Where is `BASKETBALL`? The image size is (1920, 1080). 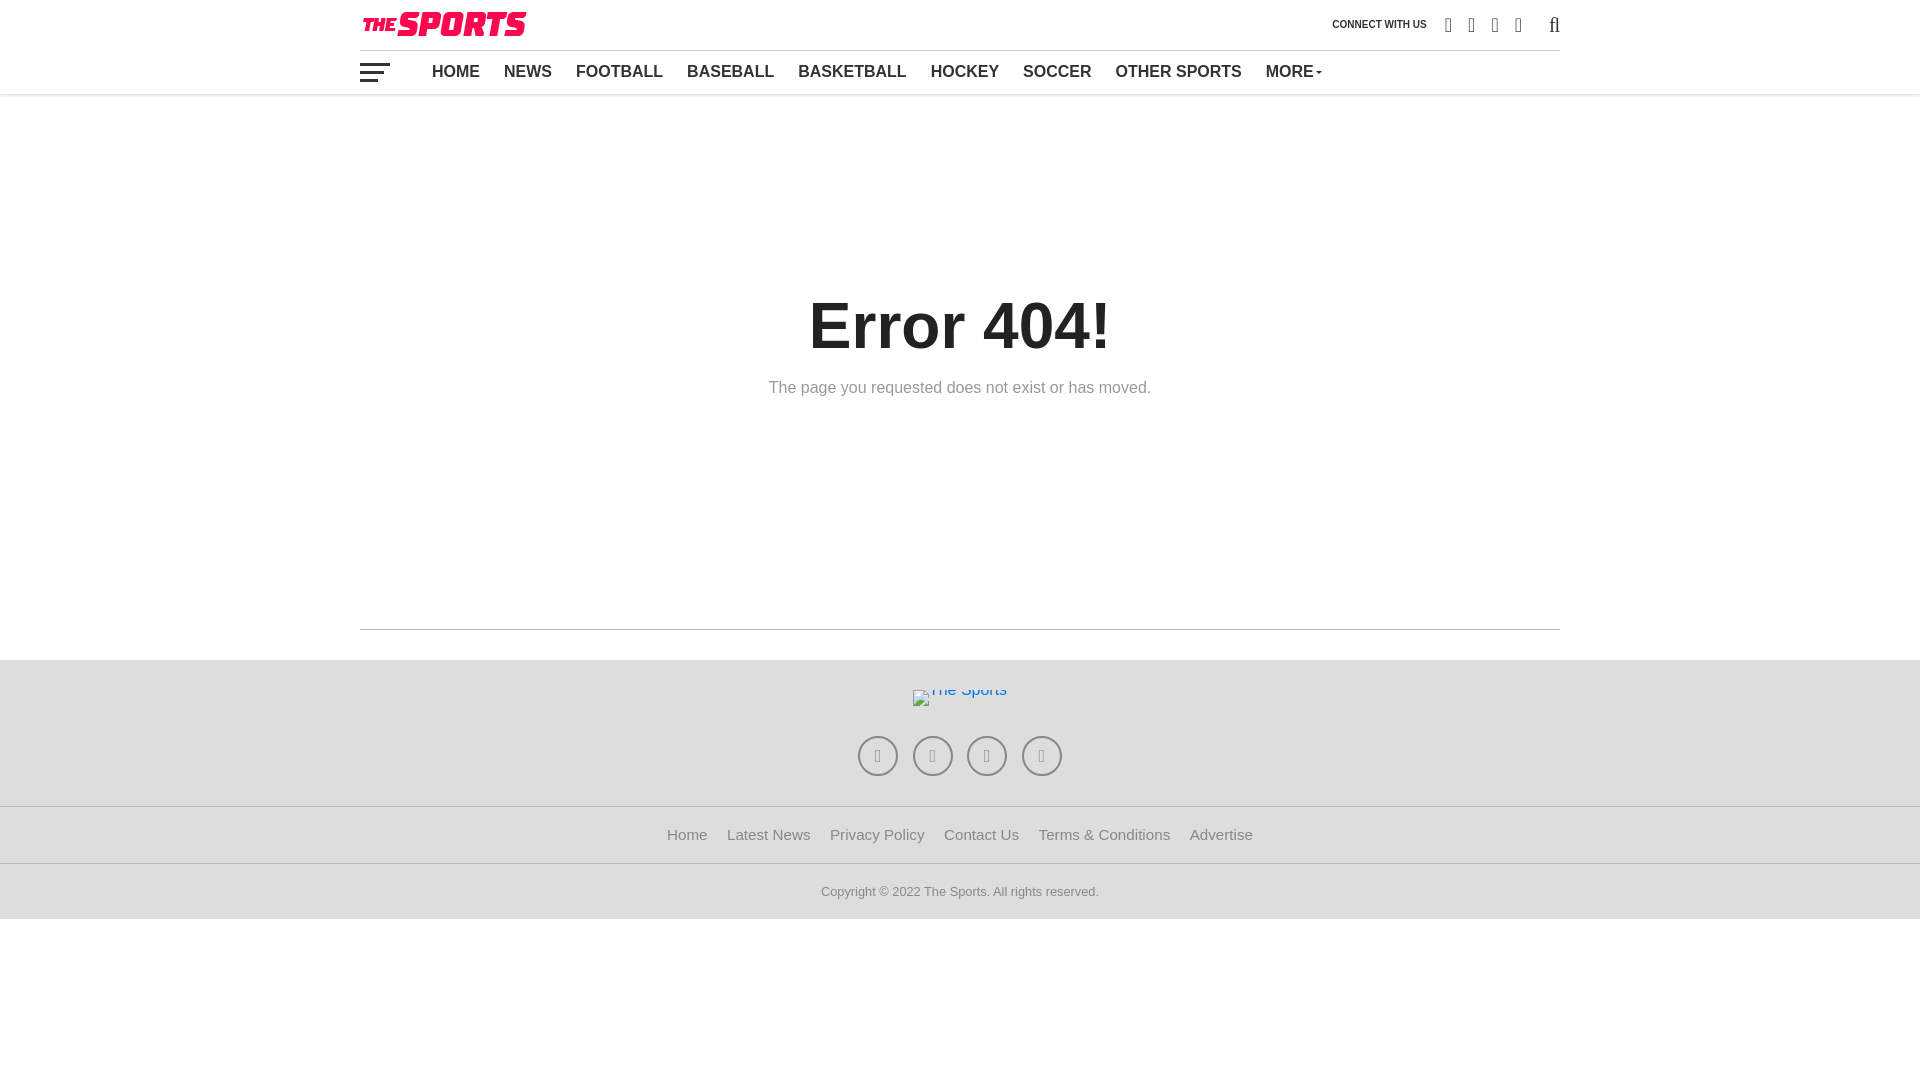 BASKETBALL is located at coordinates (851, 71).